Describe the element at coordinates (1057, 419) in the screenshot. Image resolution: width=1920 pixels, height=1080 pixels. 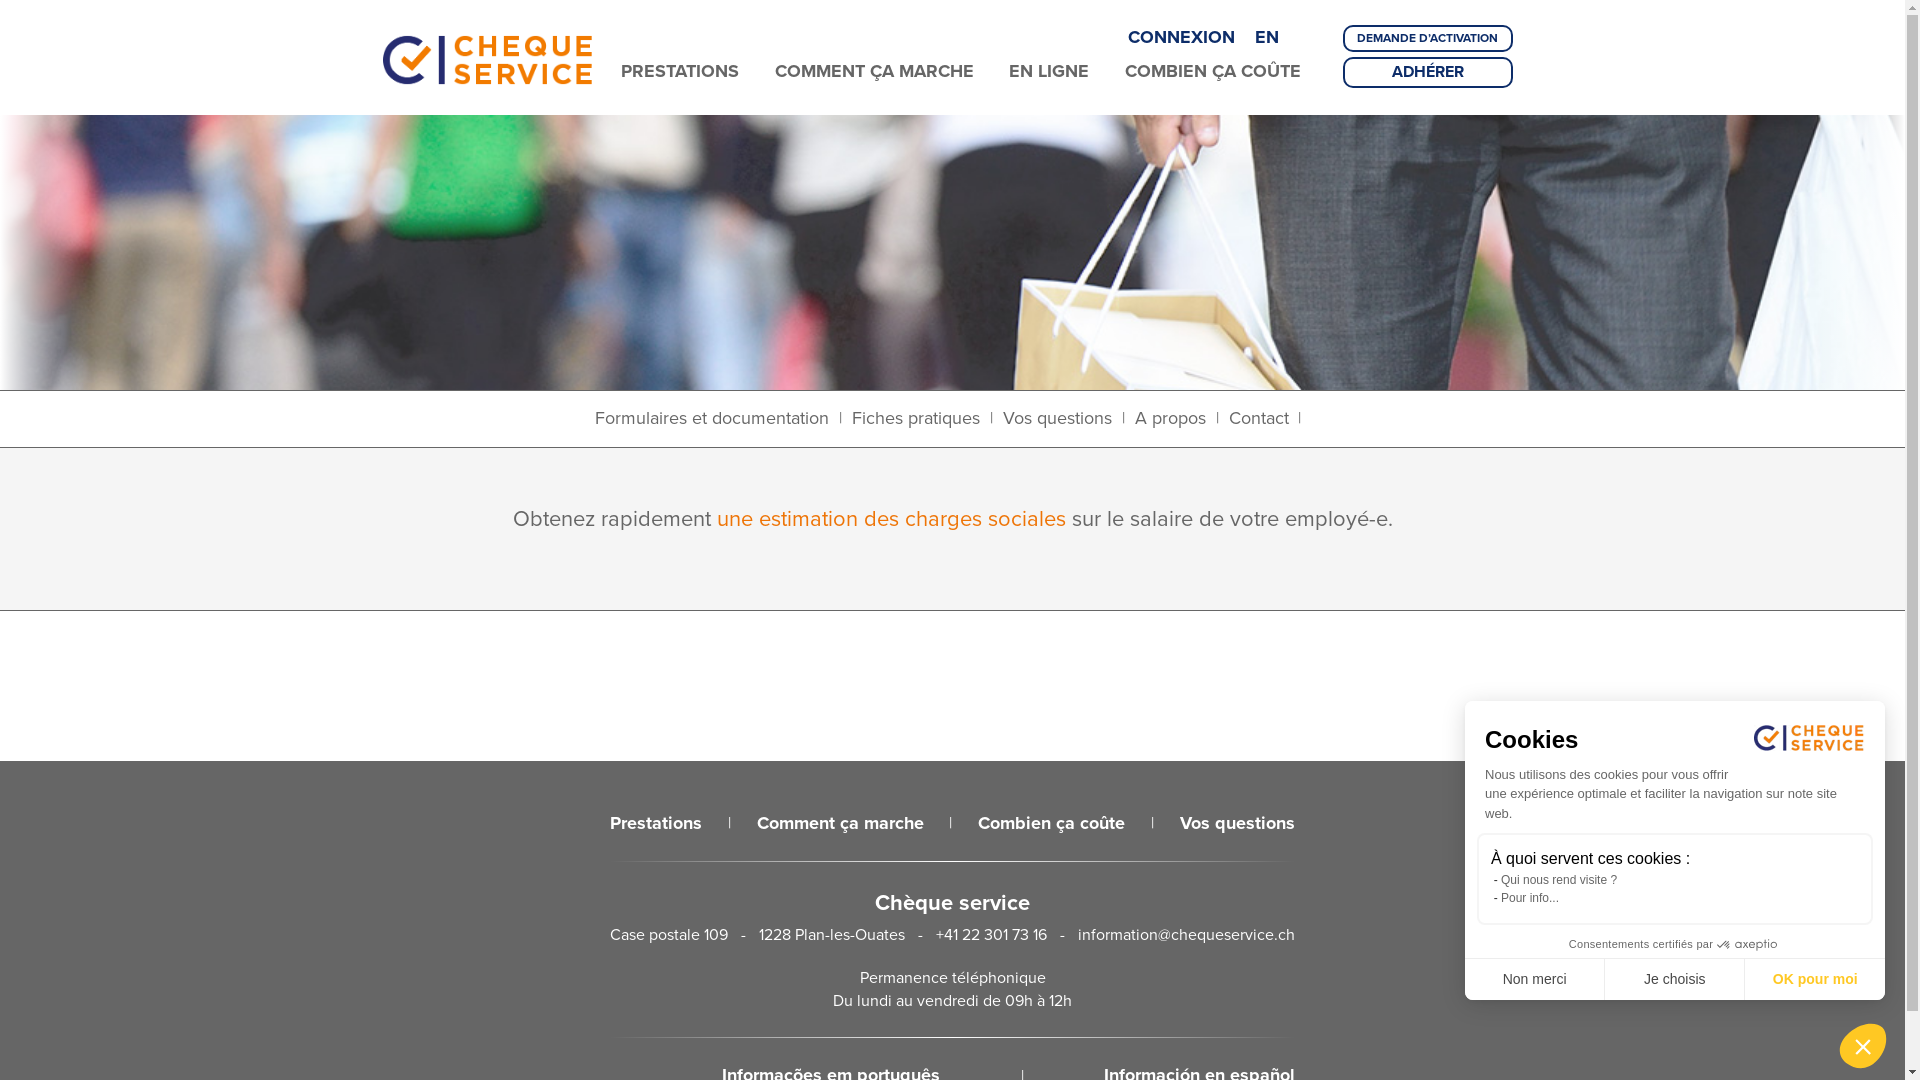
I see `Vos questions` at that location.